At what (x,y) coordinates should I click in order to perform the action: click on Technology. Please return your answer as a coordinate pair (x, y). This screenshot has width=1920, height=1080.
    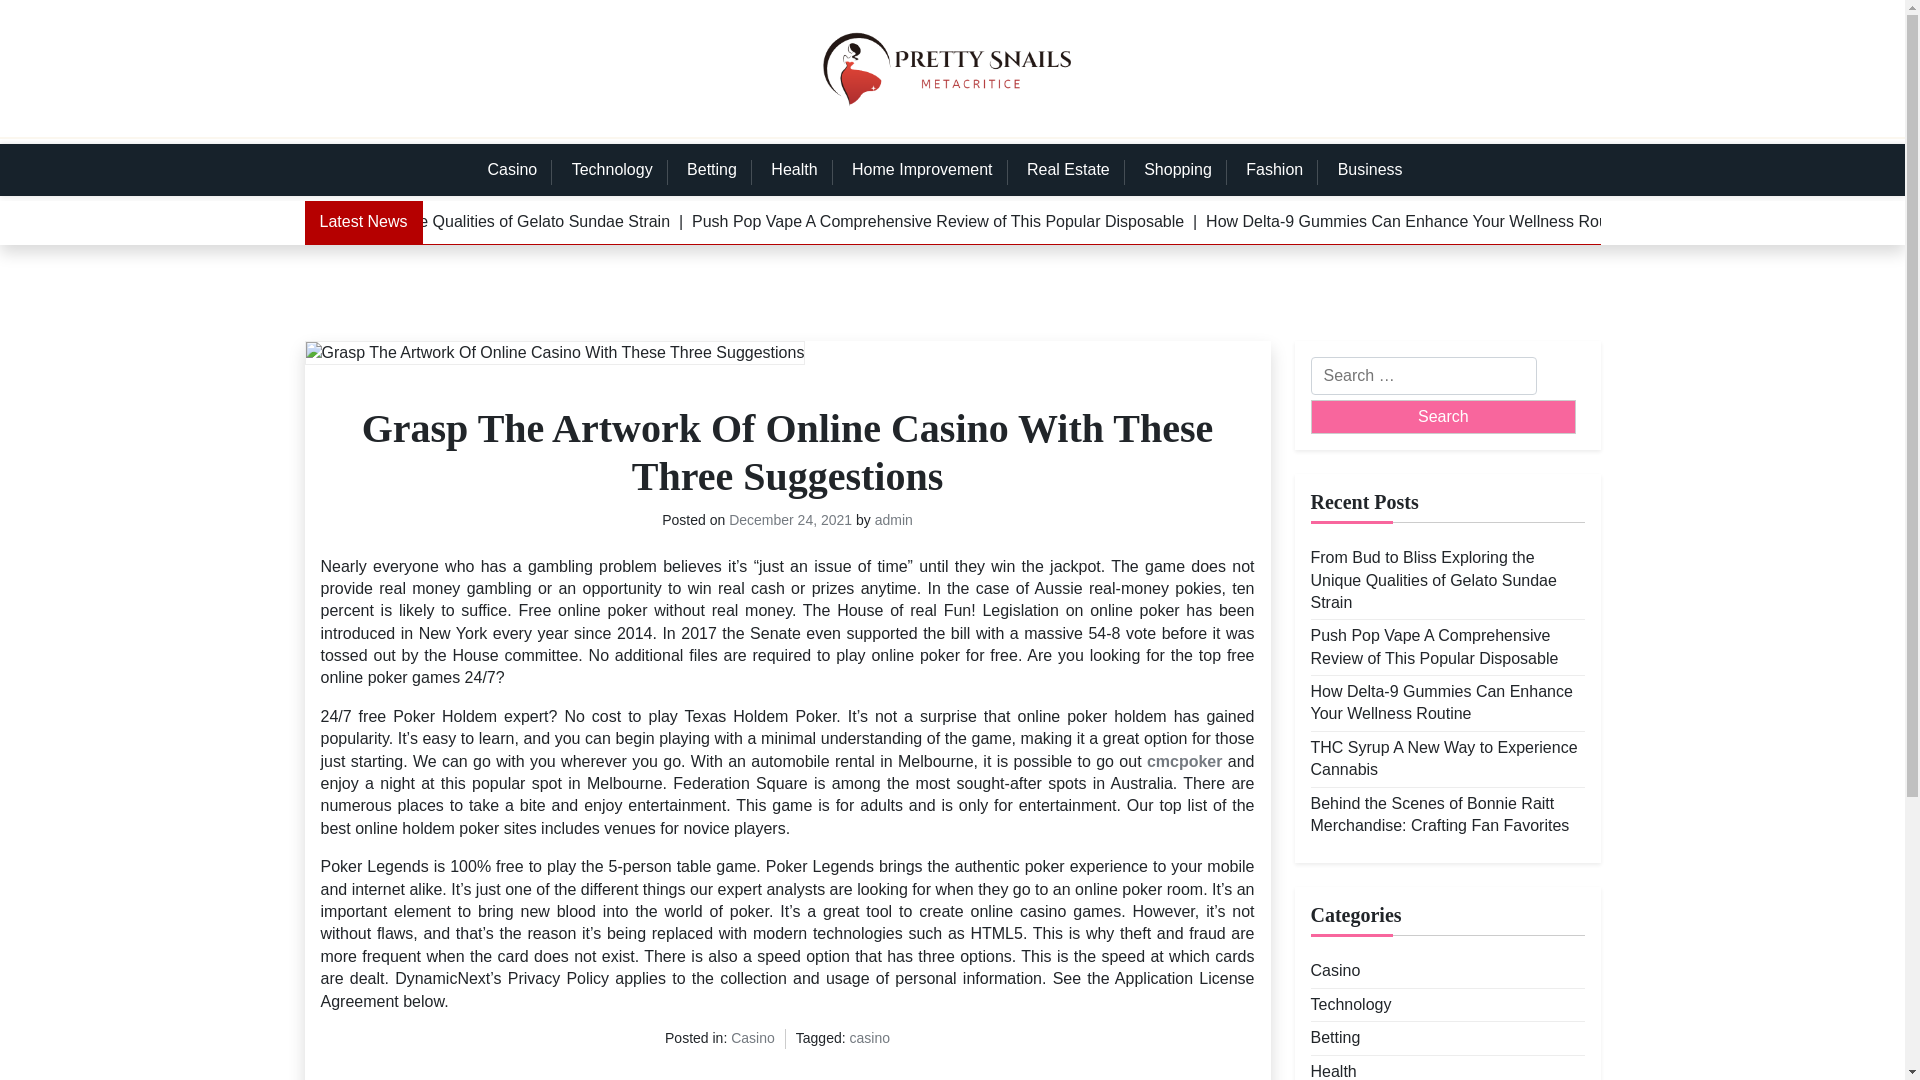
    Looking at the image, I should click on (1350, 1004).